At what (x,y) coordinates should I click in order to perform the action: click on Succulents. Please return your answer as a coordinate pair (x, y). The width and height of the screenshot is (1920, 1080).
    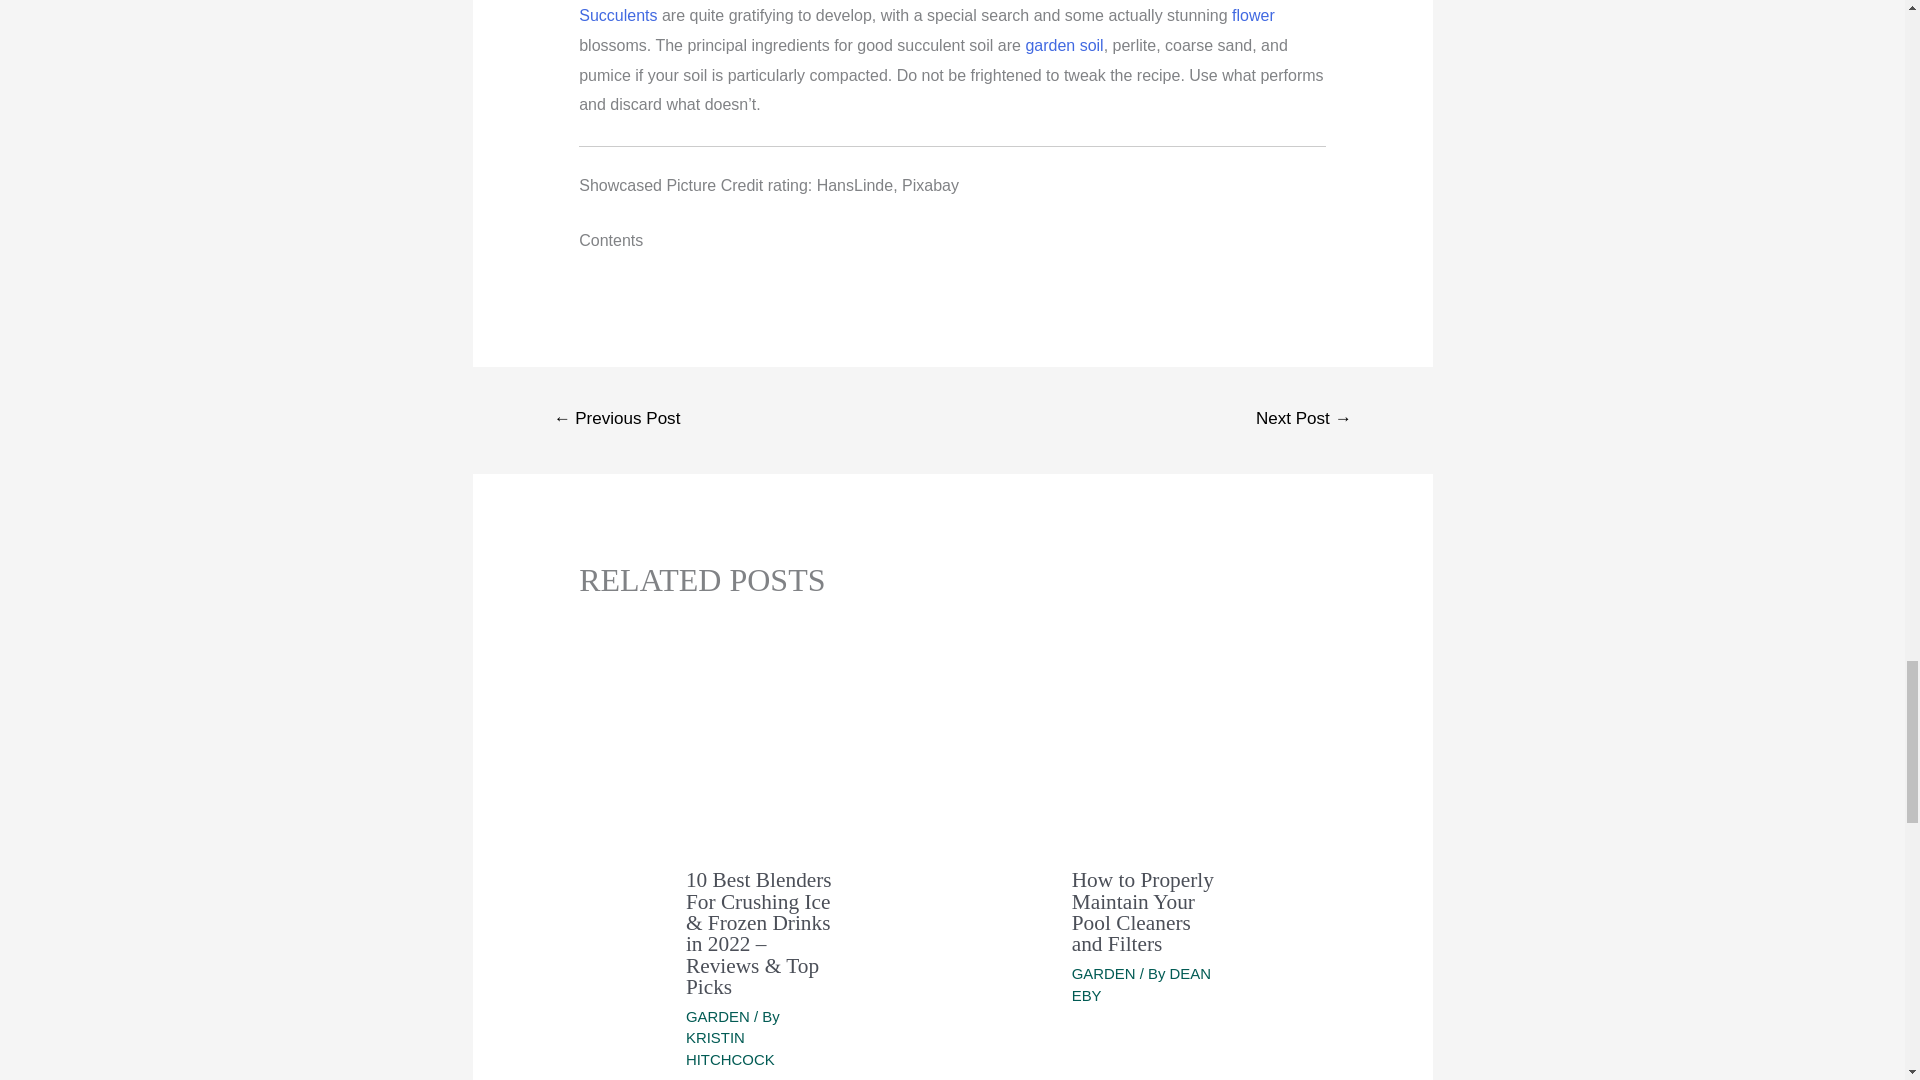
    Looking at the image, I should click on (618, 14).